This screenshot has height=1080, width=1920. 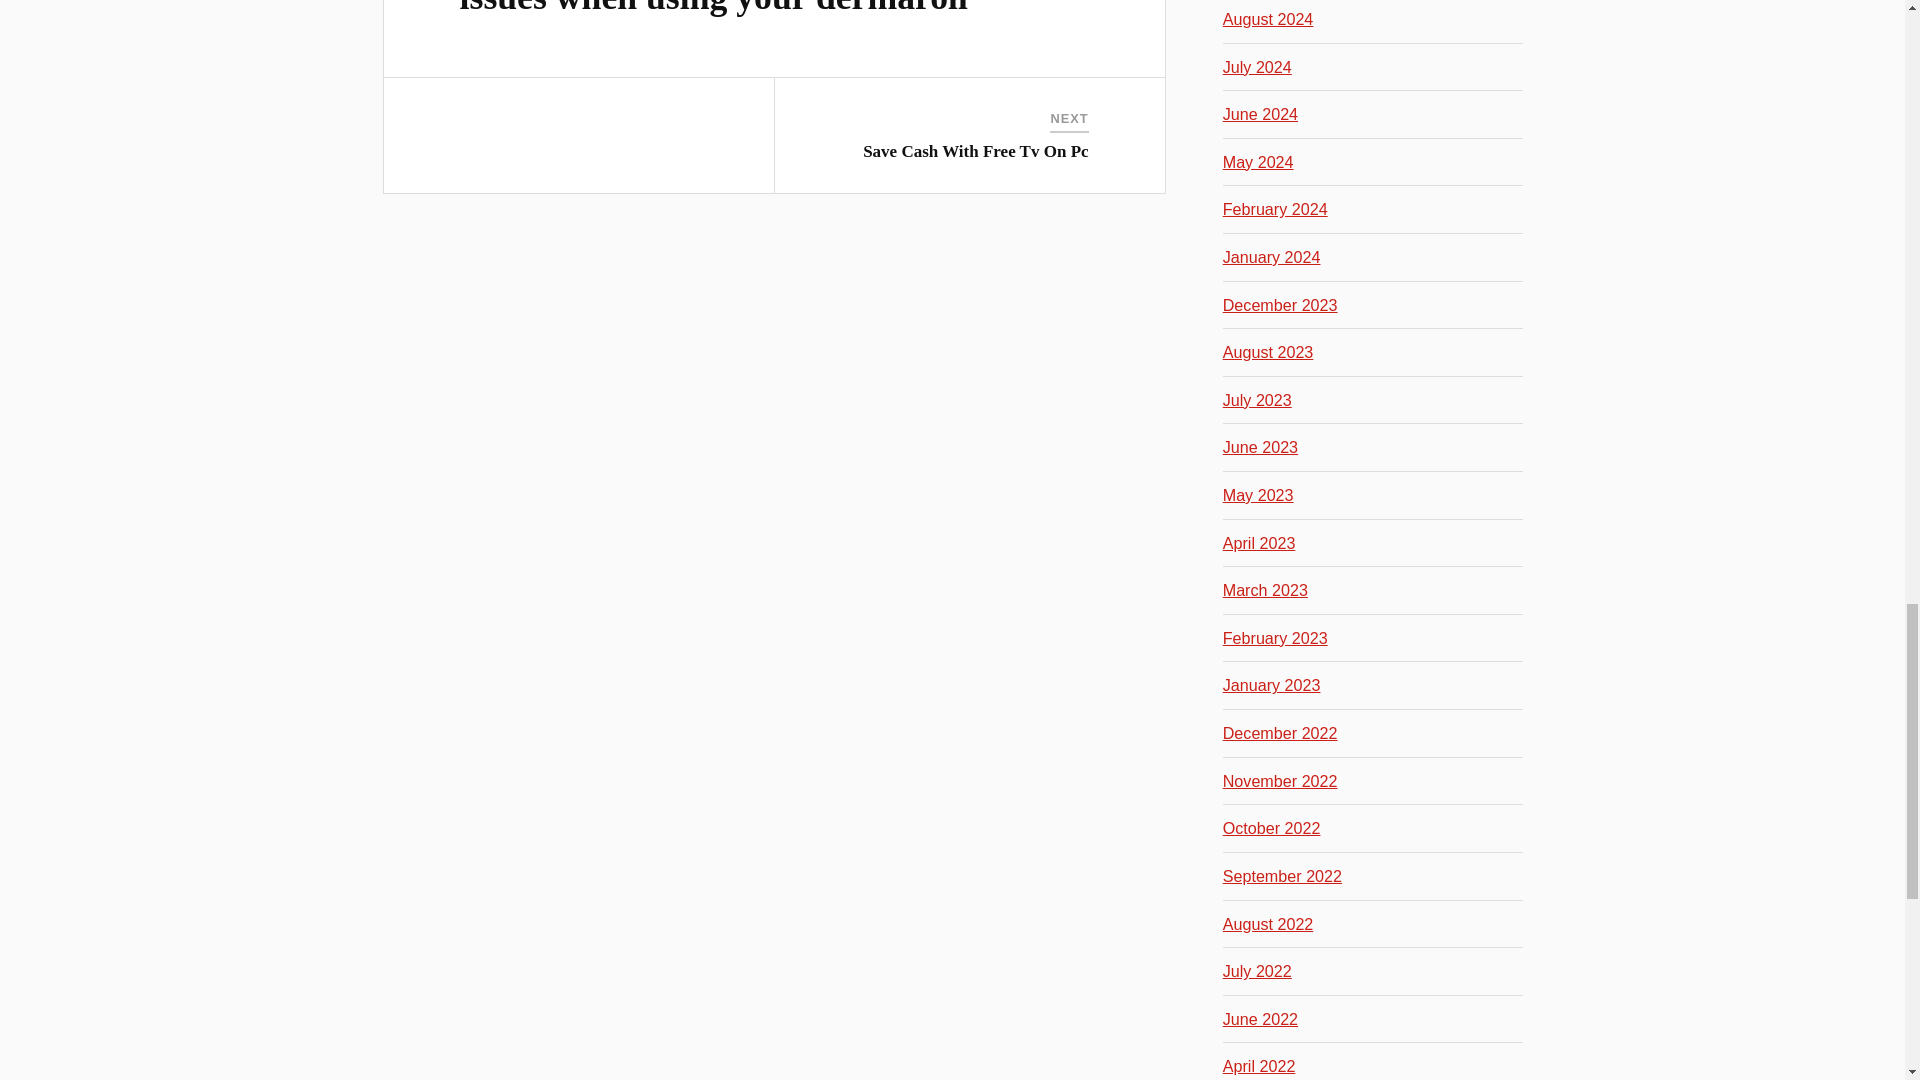 I want to click on May 2024, so click(x=1258, y=162).